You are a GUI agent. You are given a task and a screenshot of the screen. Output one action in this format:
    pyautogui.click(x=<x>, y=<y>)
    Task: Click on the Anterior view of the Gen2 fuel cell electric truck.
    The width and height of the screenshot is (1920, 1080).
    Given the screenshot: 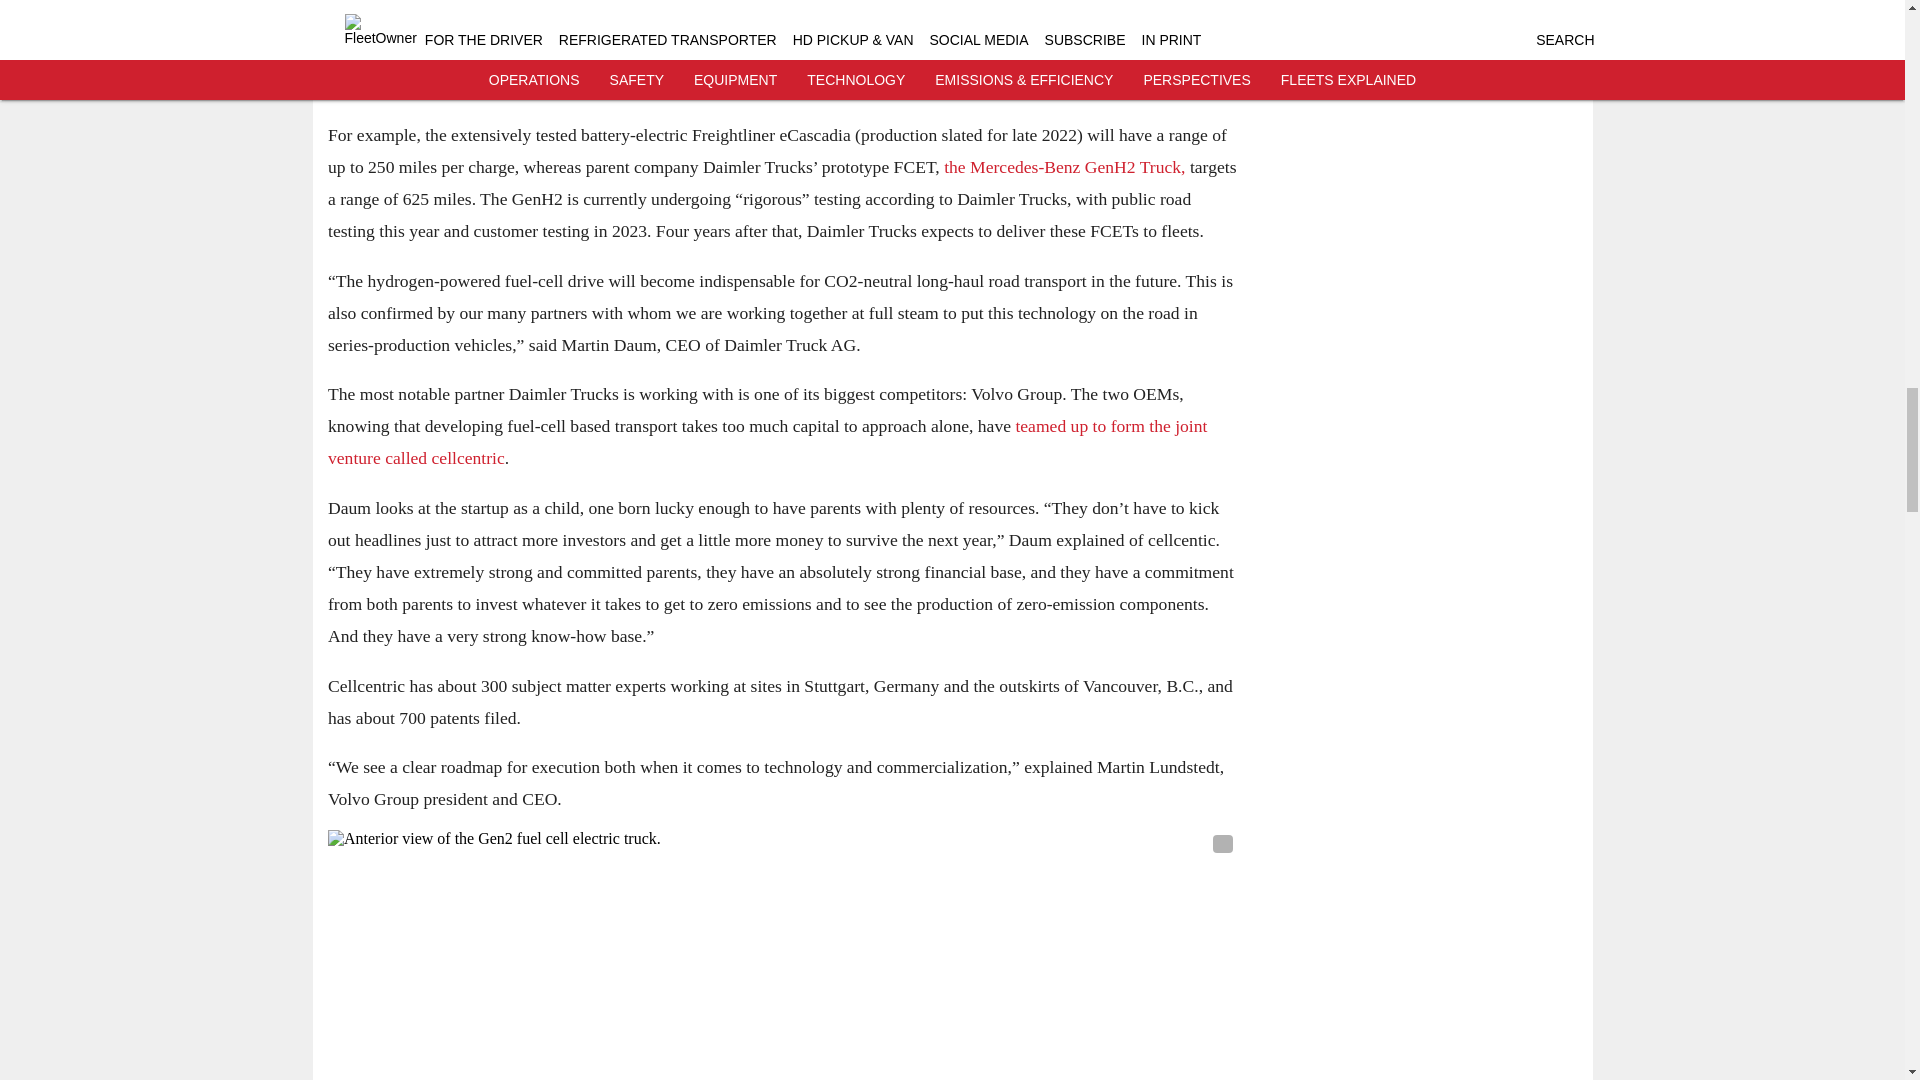 What is the action you would take?
    pyautogui.click(x=783, y=955)
    